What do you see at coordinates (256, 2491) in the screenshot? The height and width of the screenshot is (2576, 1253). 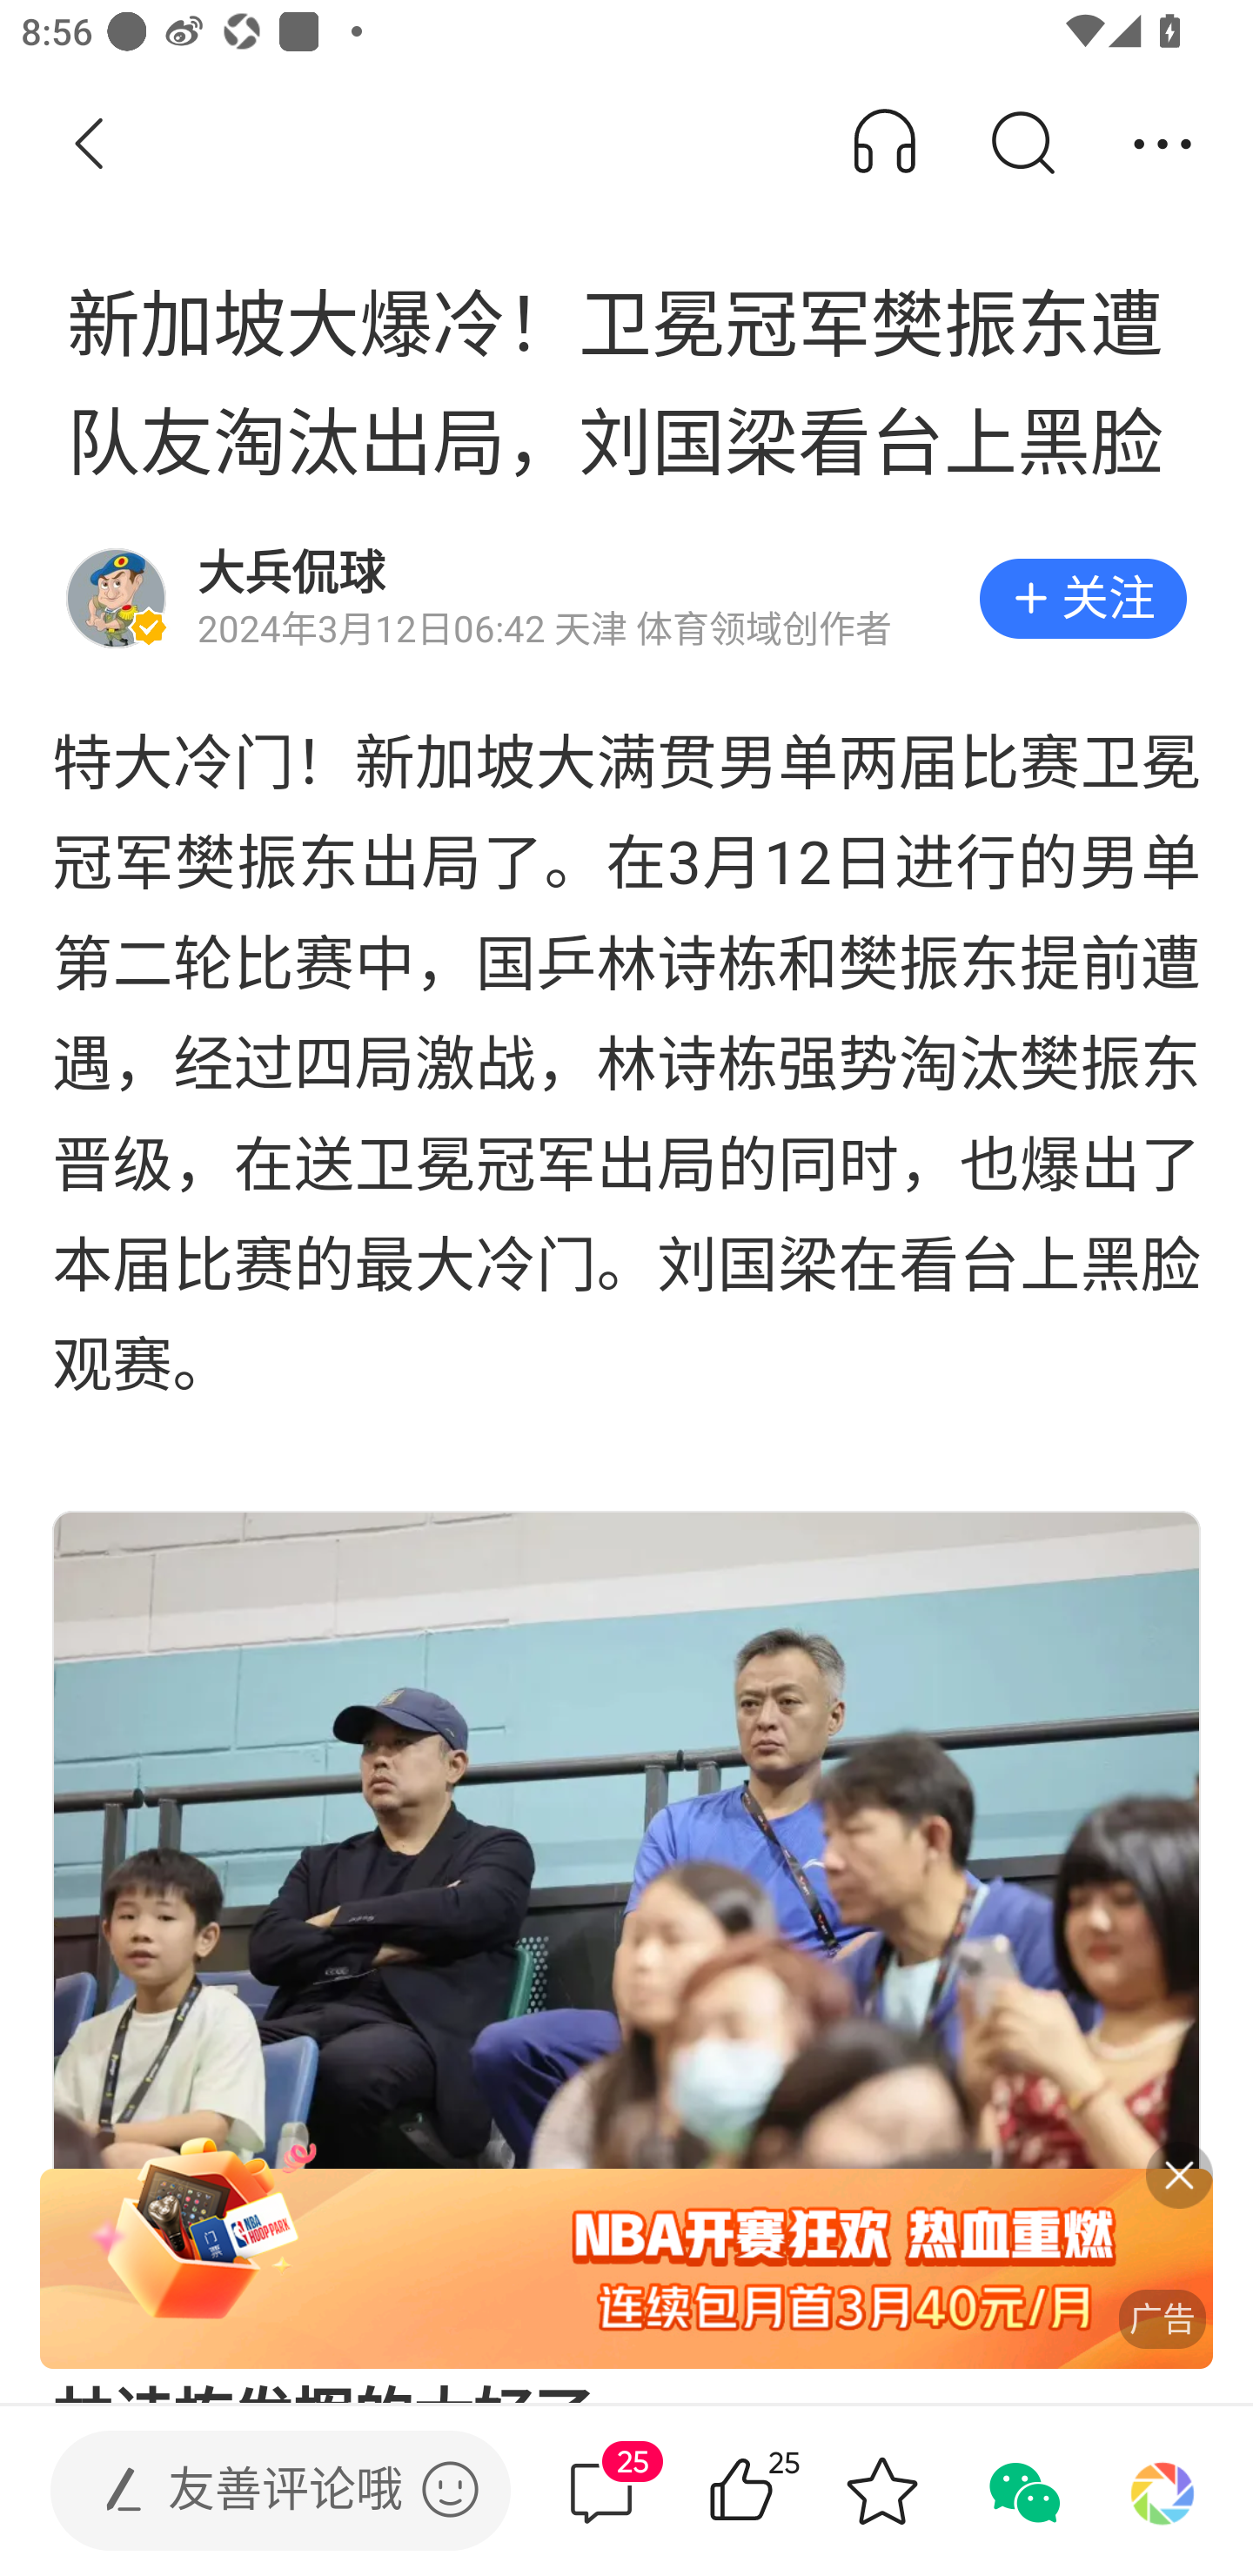 I see `发表评论  友善评论哦 发表评论 ` at bounding box center [256, 2491].